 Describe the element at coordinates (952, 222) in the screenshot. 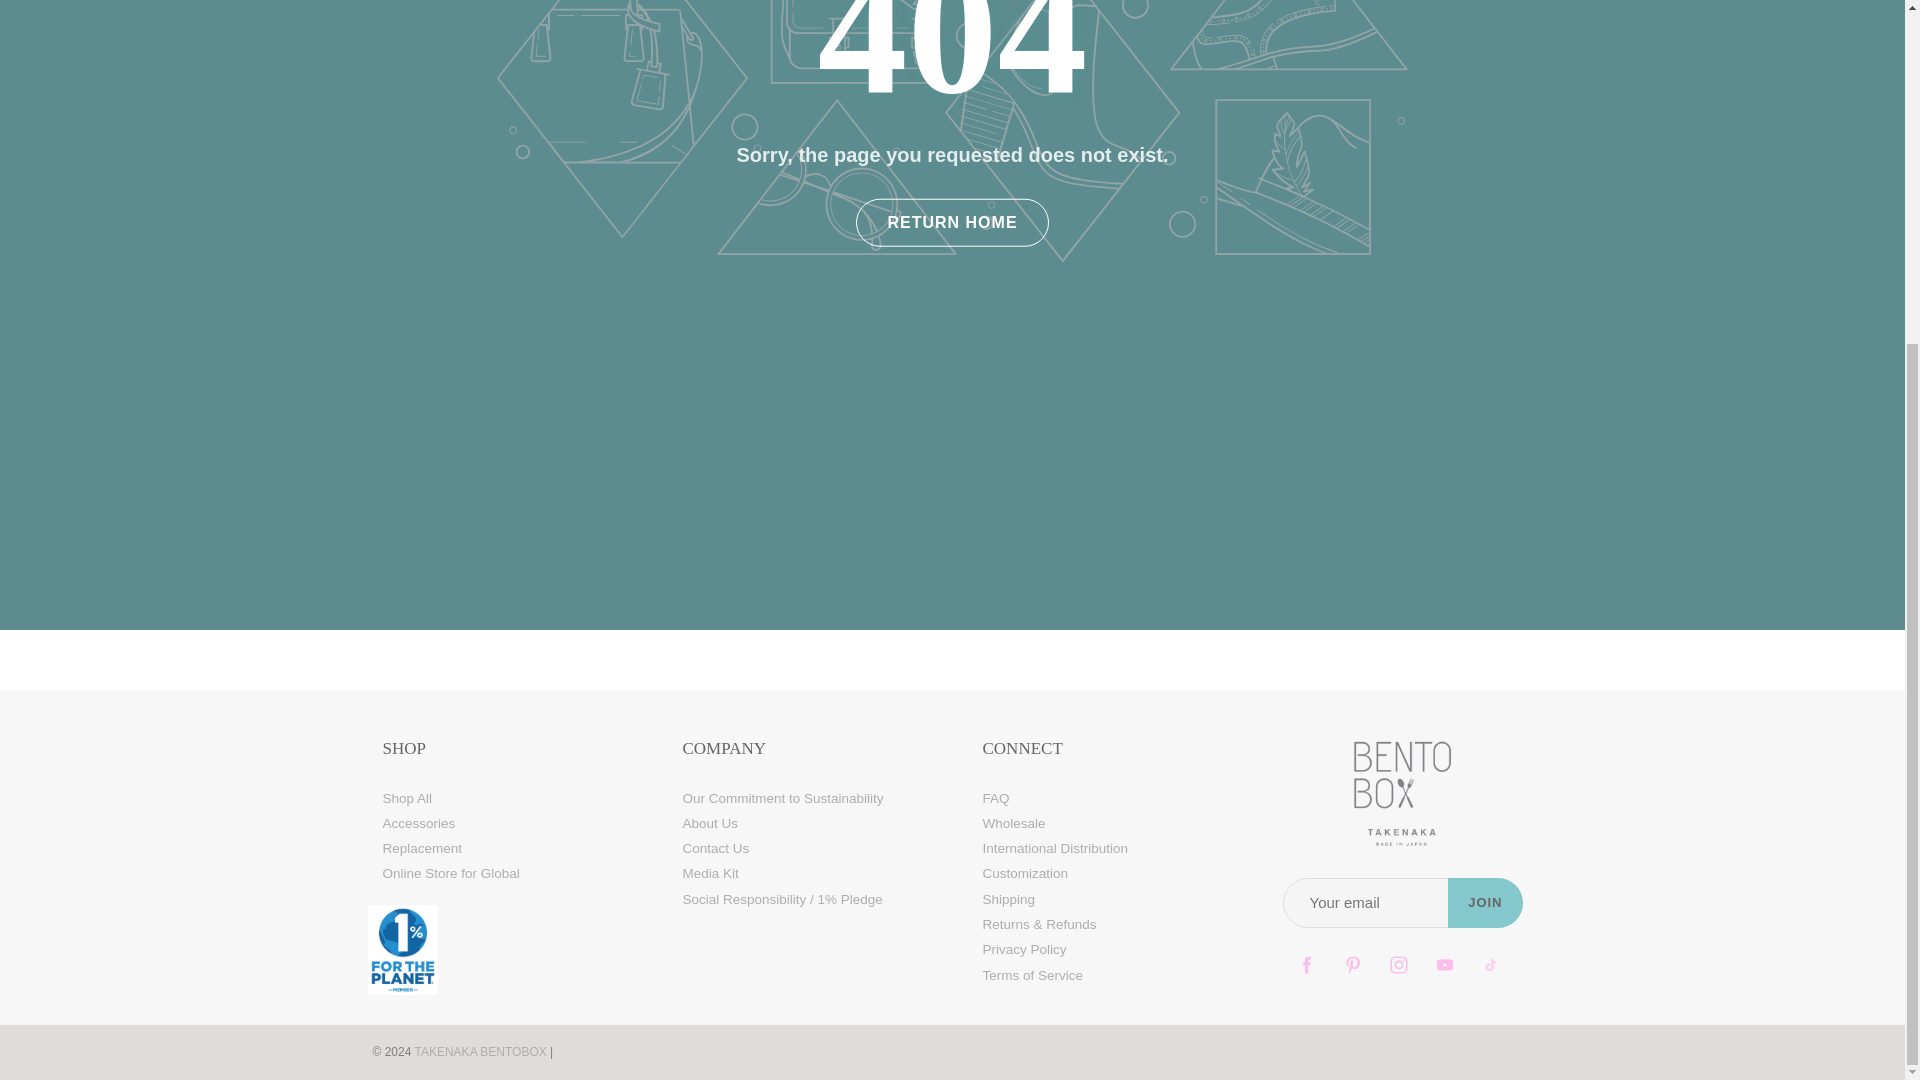

I see `RETURN HOME` at that location.